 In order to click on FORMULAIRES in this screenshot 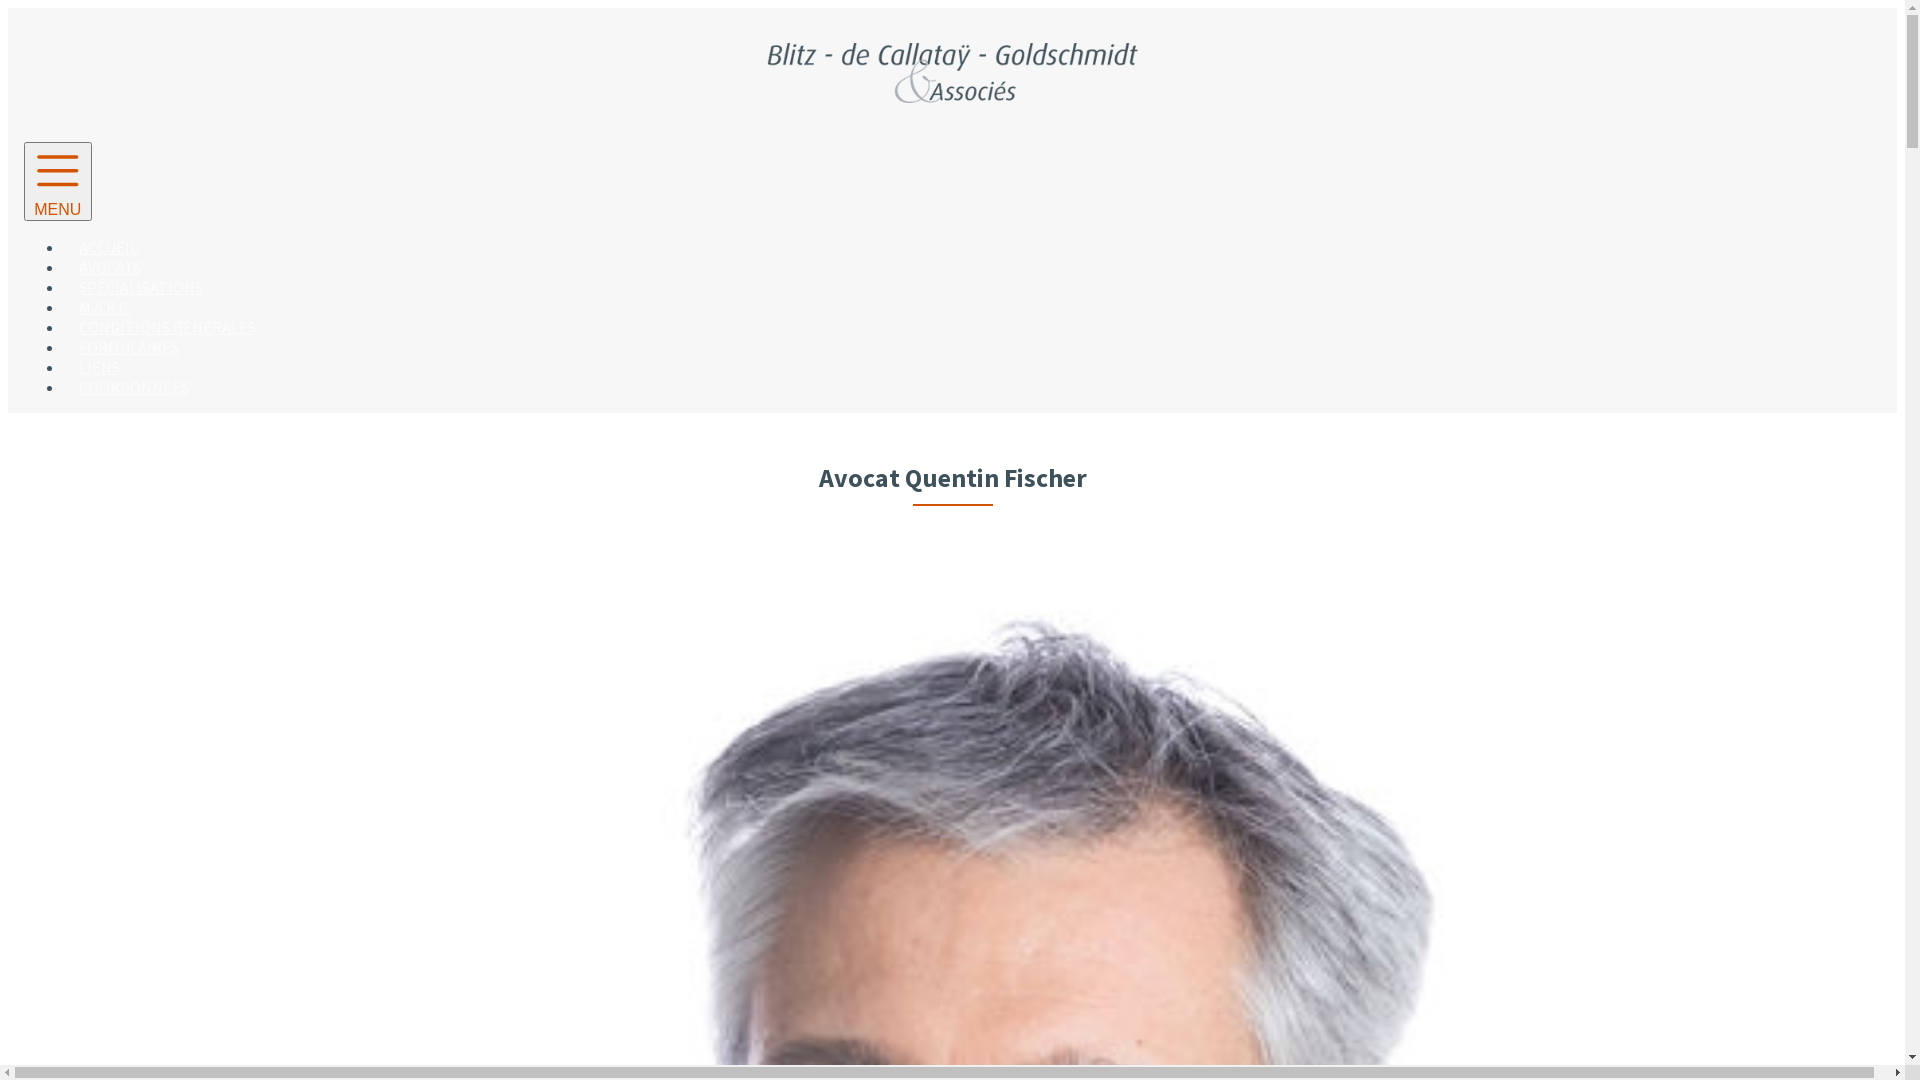, I will do `click(129, 347)`.